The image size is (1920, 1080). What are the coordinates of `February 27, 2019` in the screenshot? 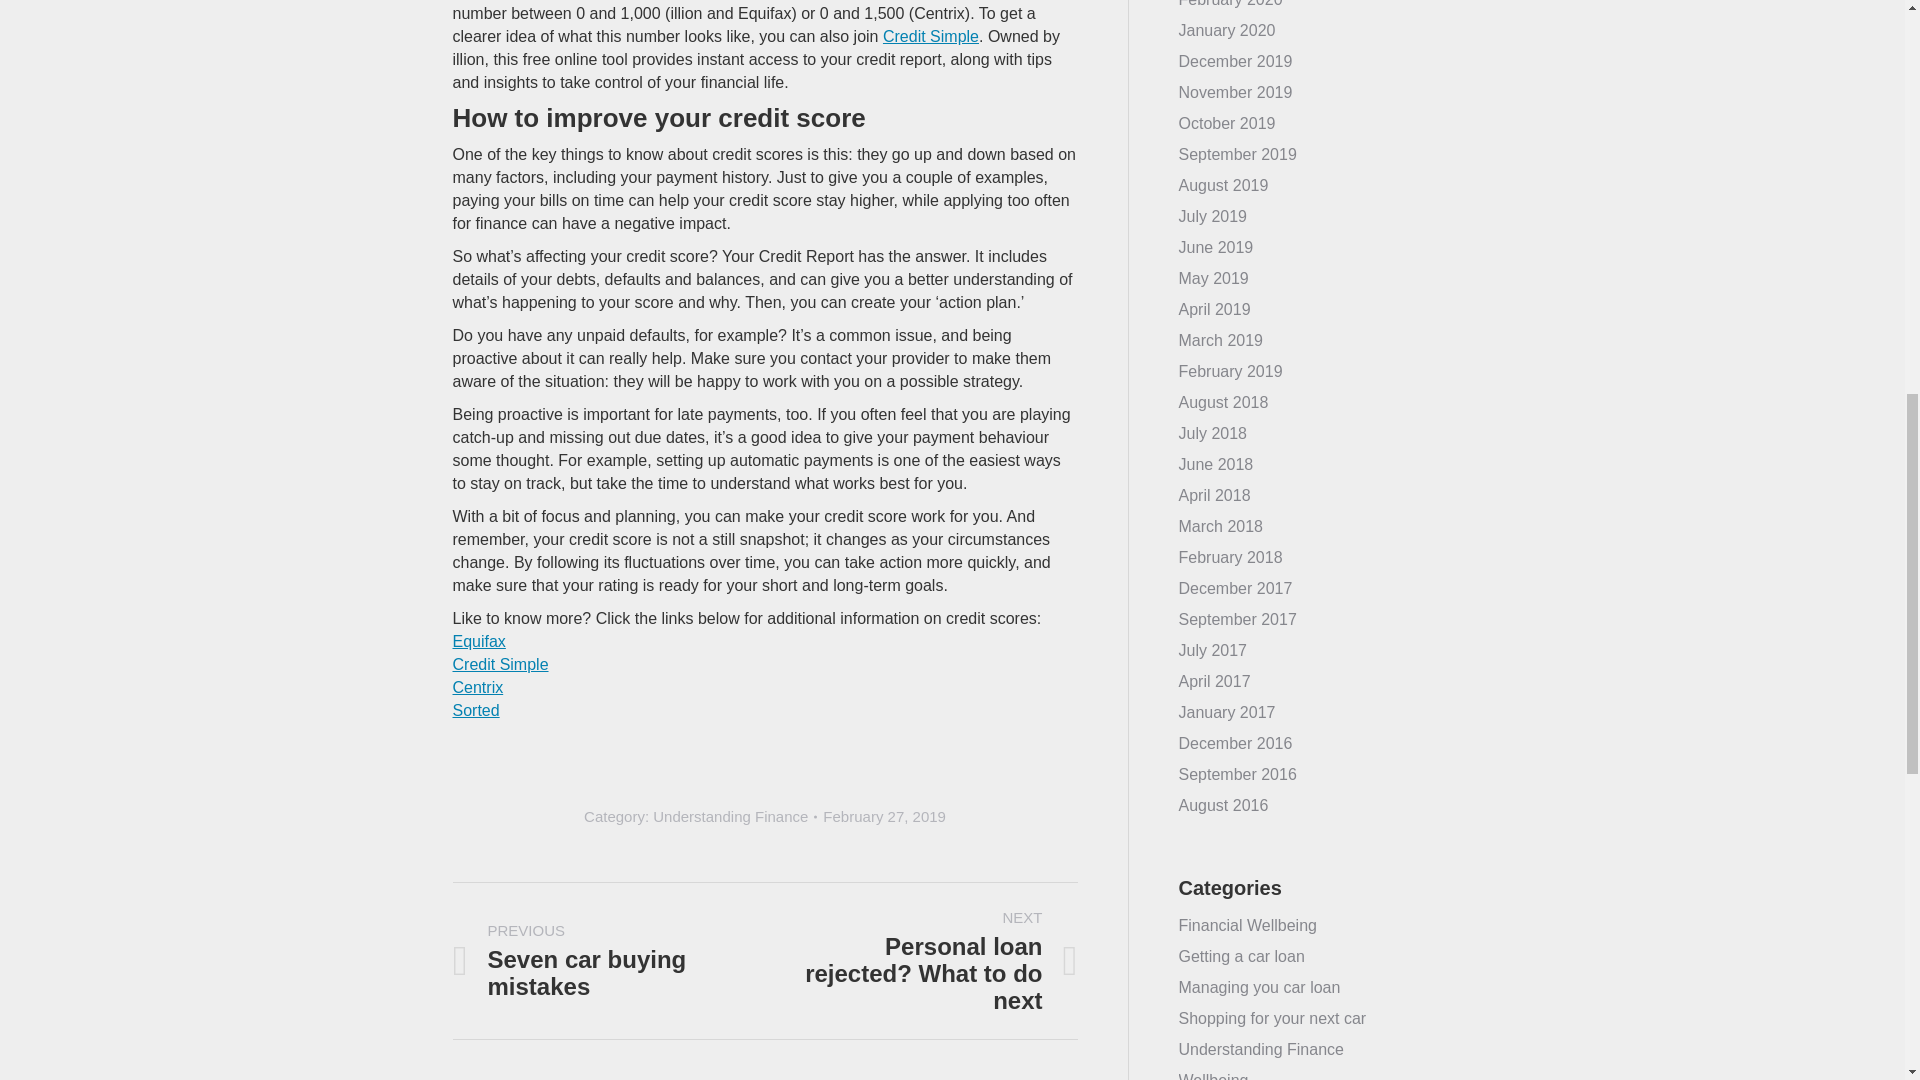 It's located at (884, 816).